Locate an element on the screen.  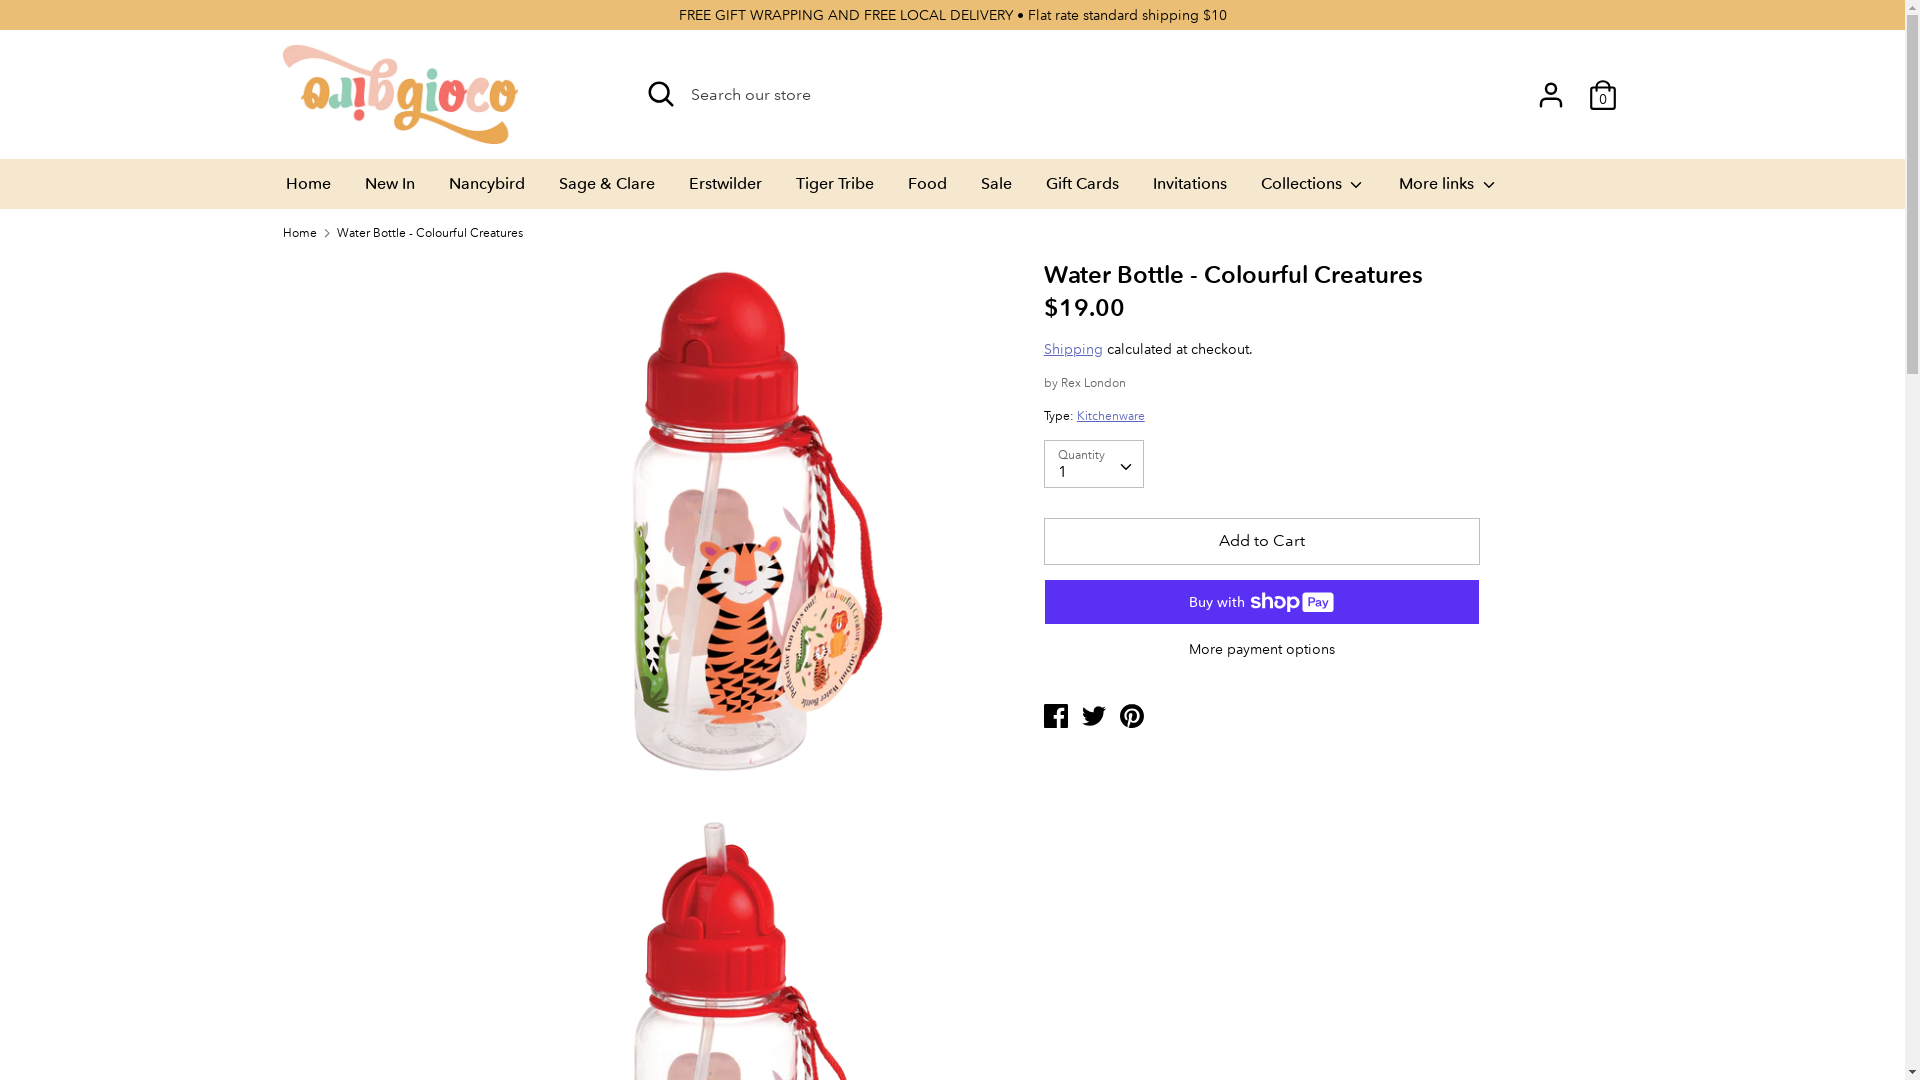
More links is located at coordinates (1448, 190).